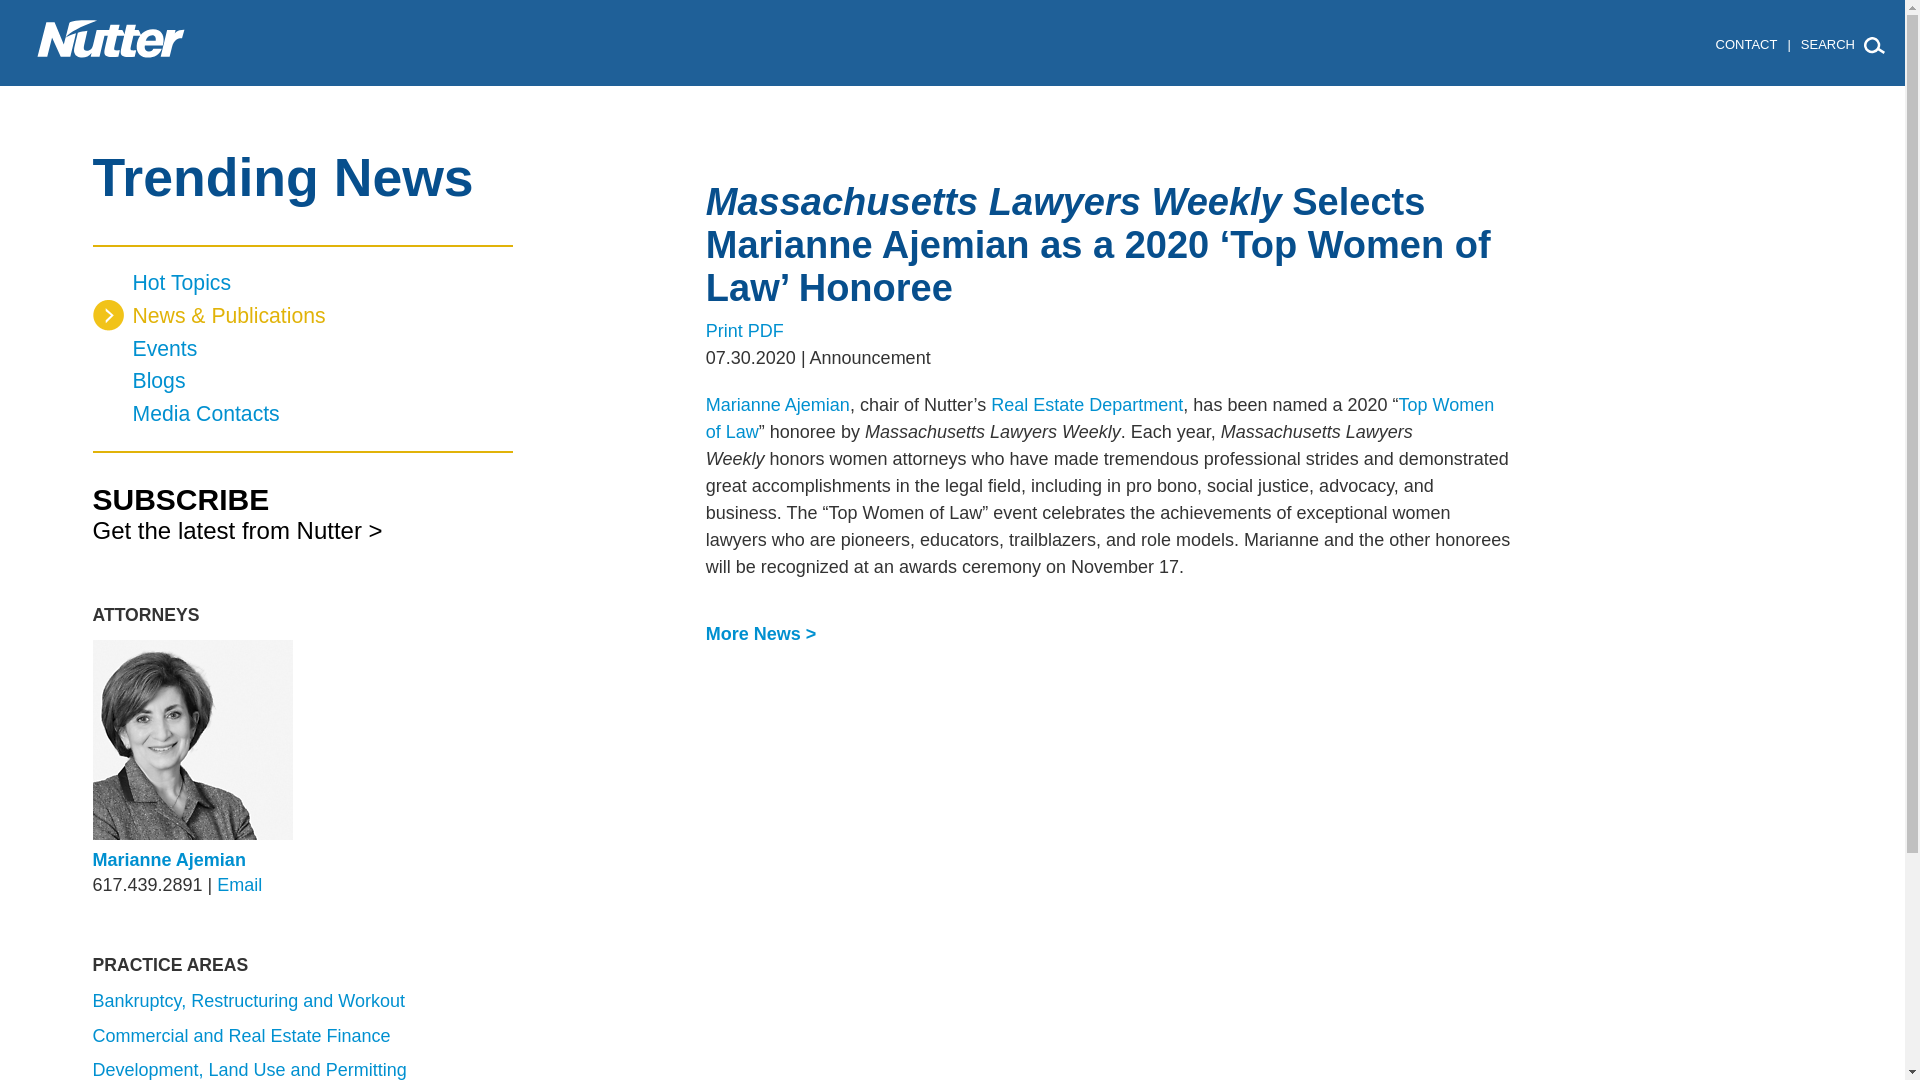  Describe the element at coordinates (1831, 46) in the screenshot. I see `SEARCH` at that location.